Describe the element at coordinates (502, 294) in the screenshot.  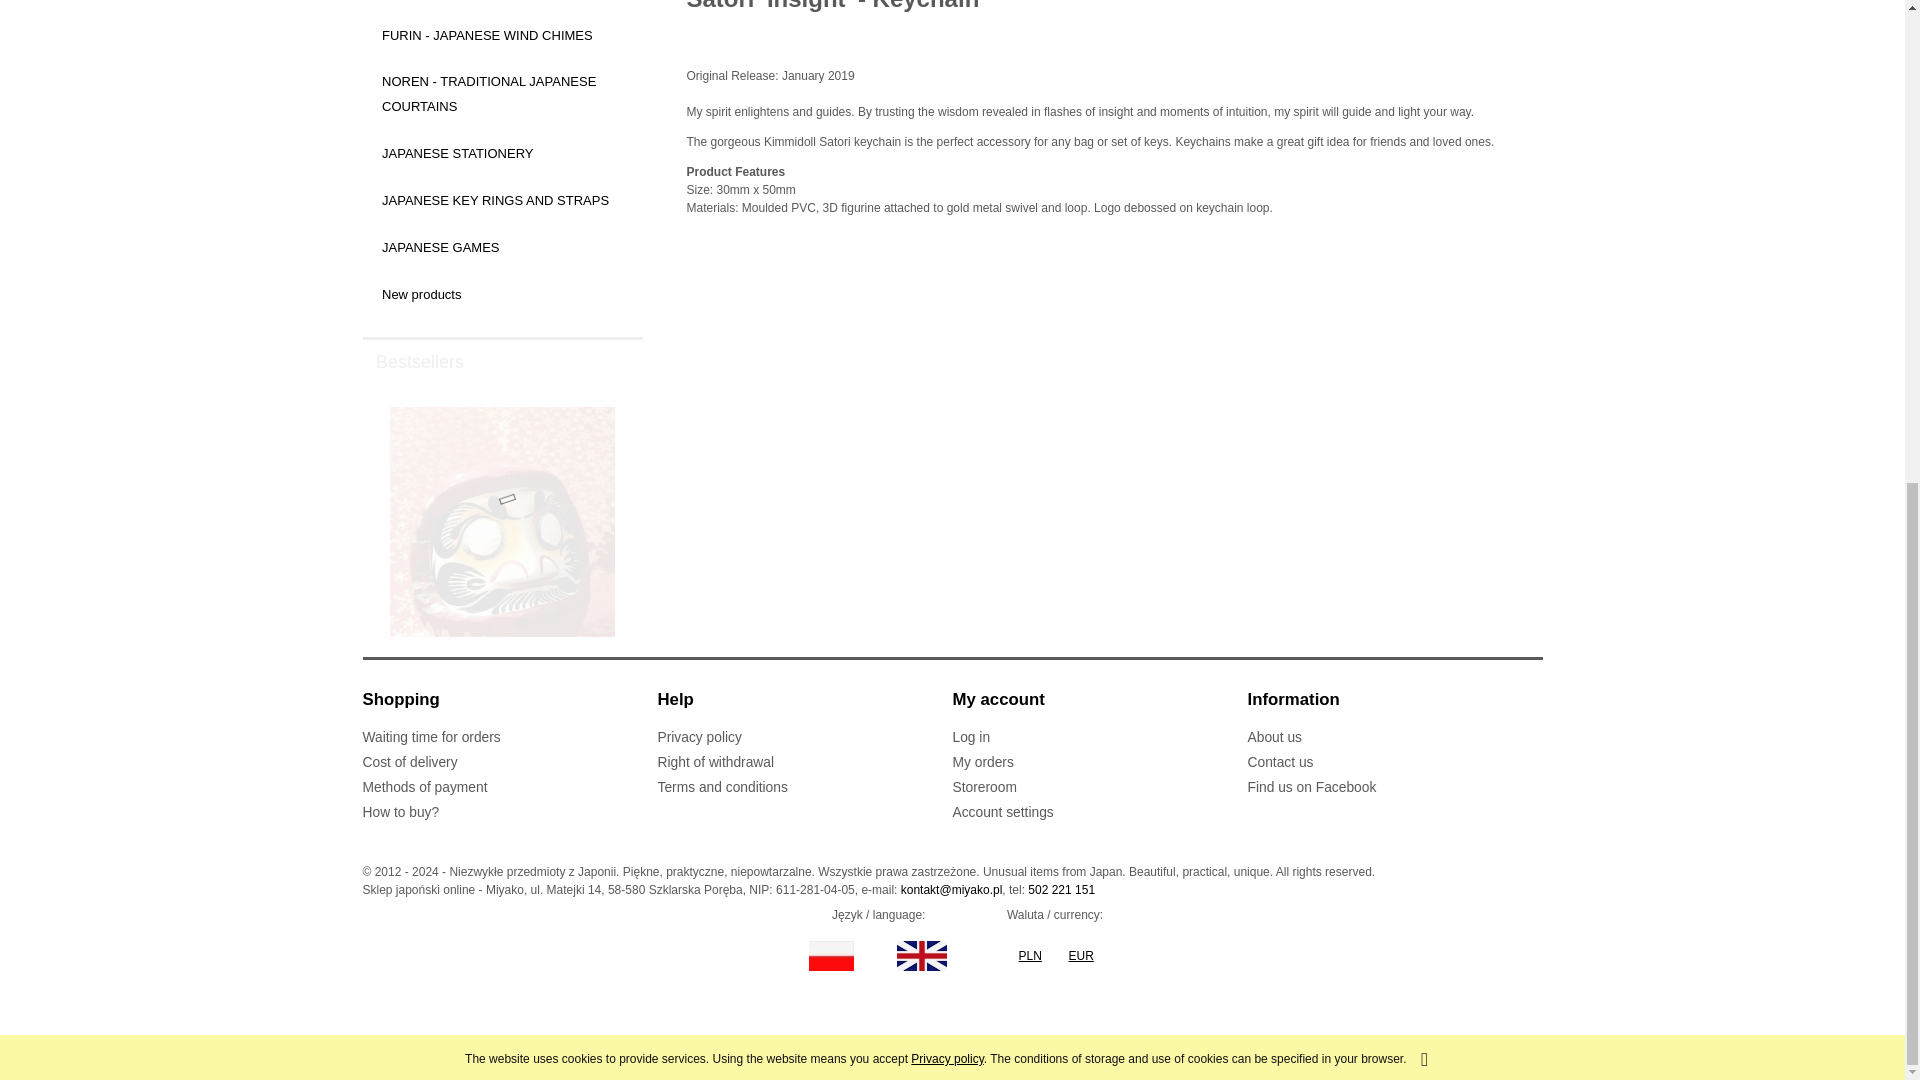
I see `New products` at that location.